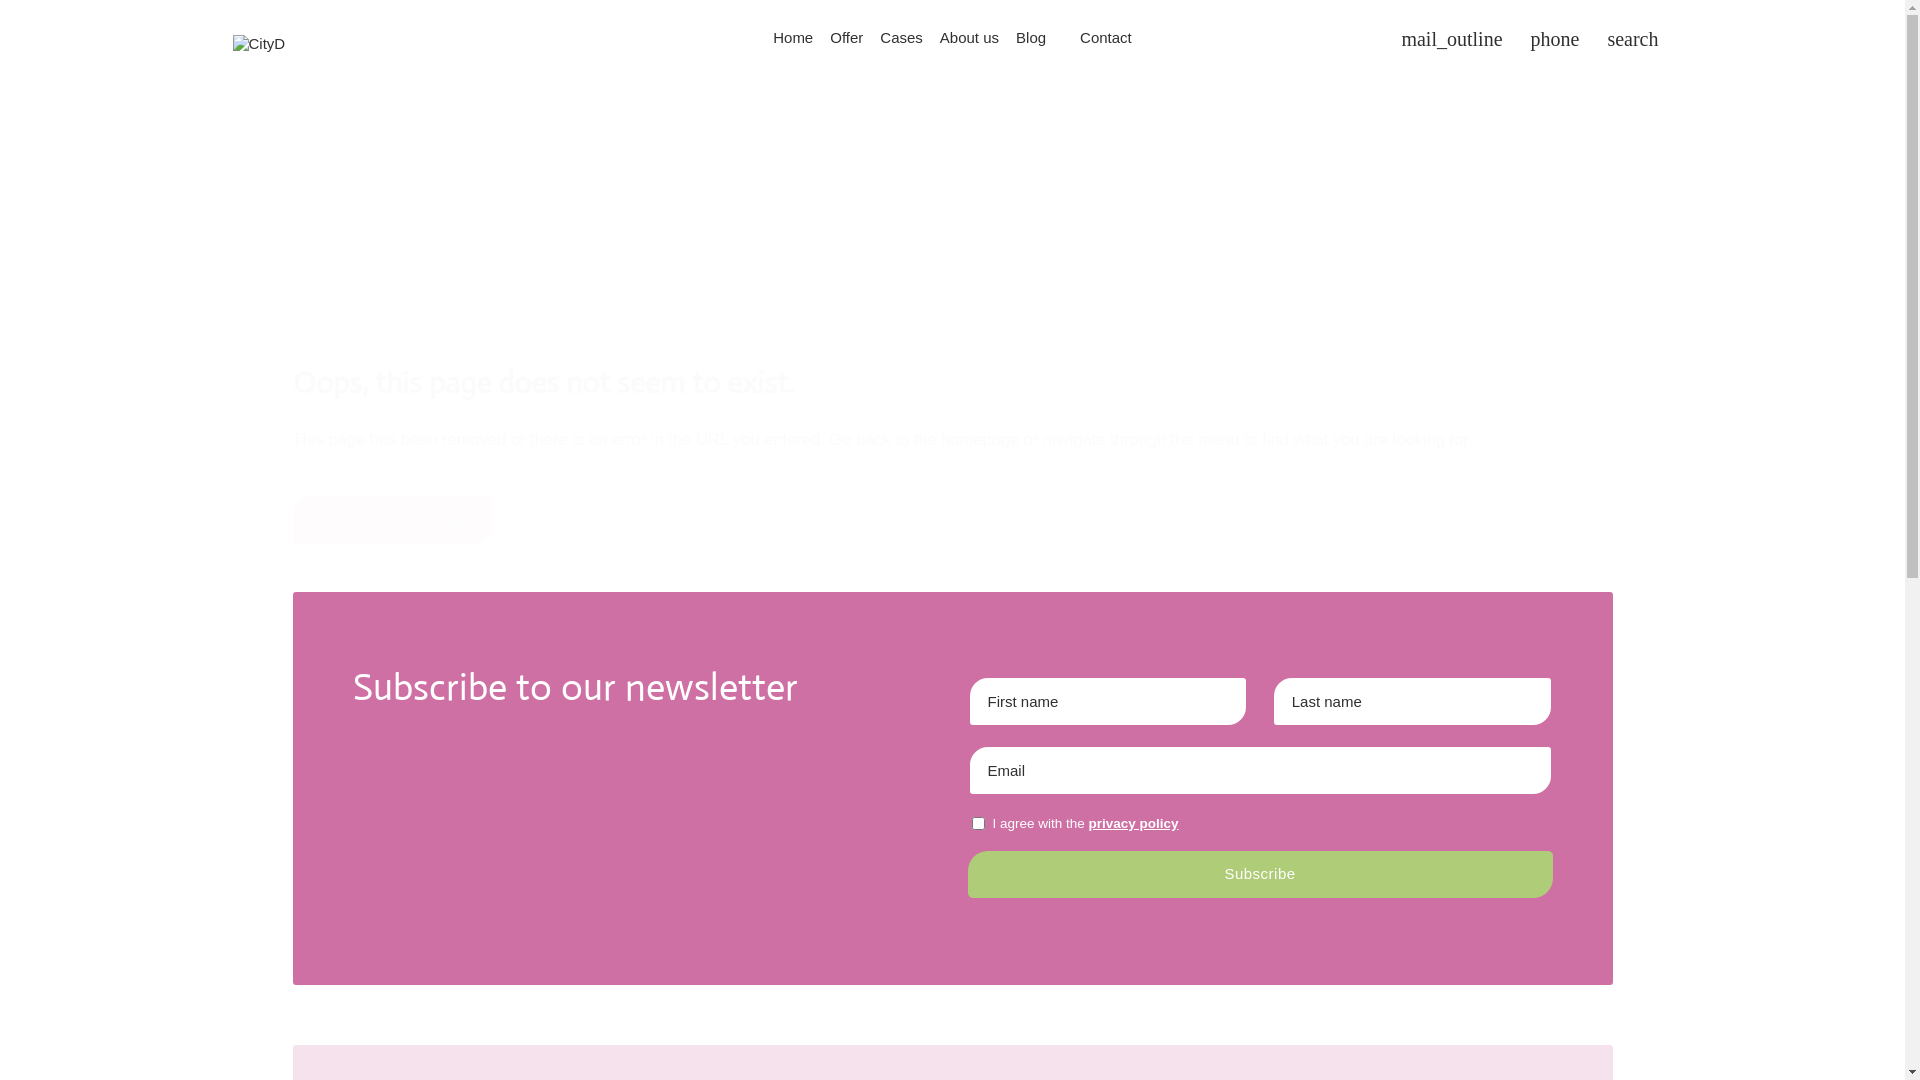  I want to click on Cases, so click(902, 37).